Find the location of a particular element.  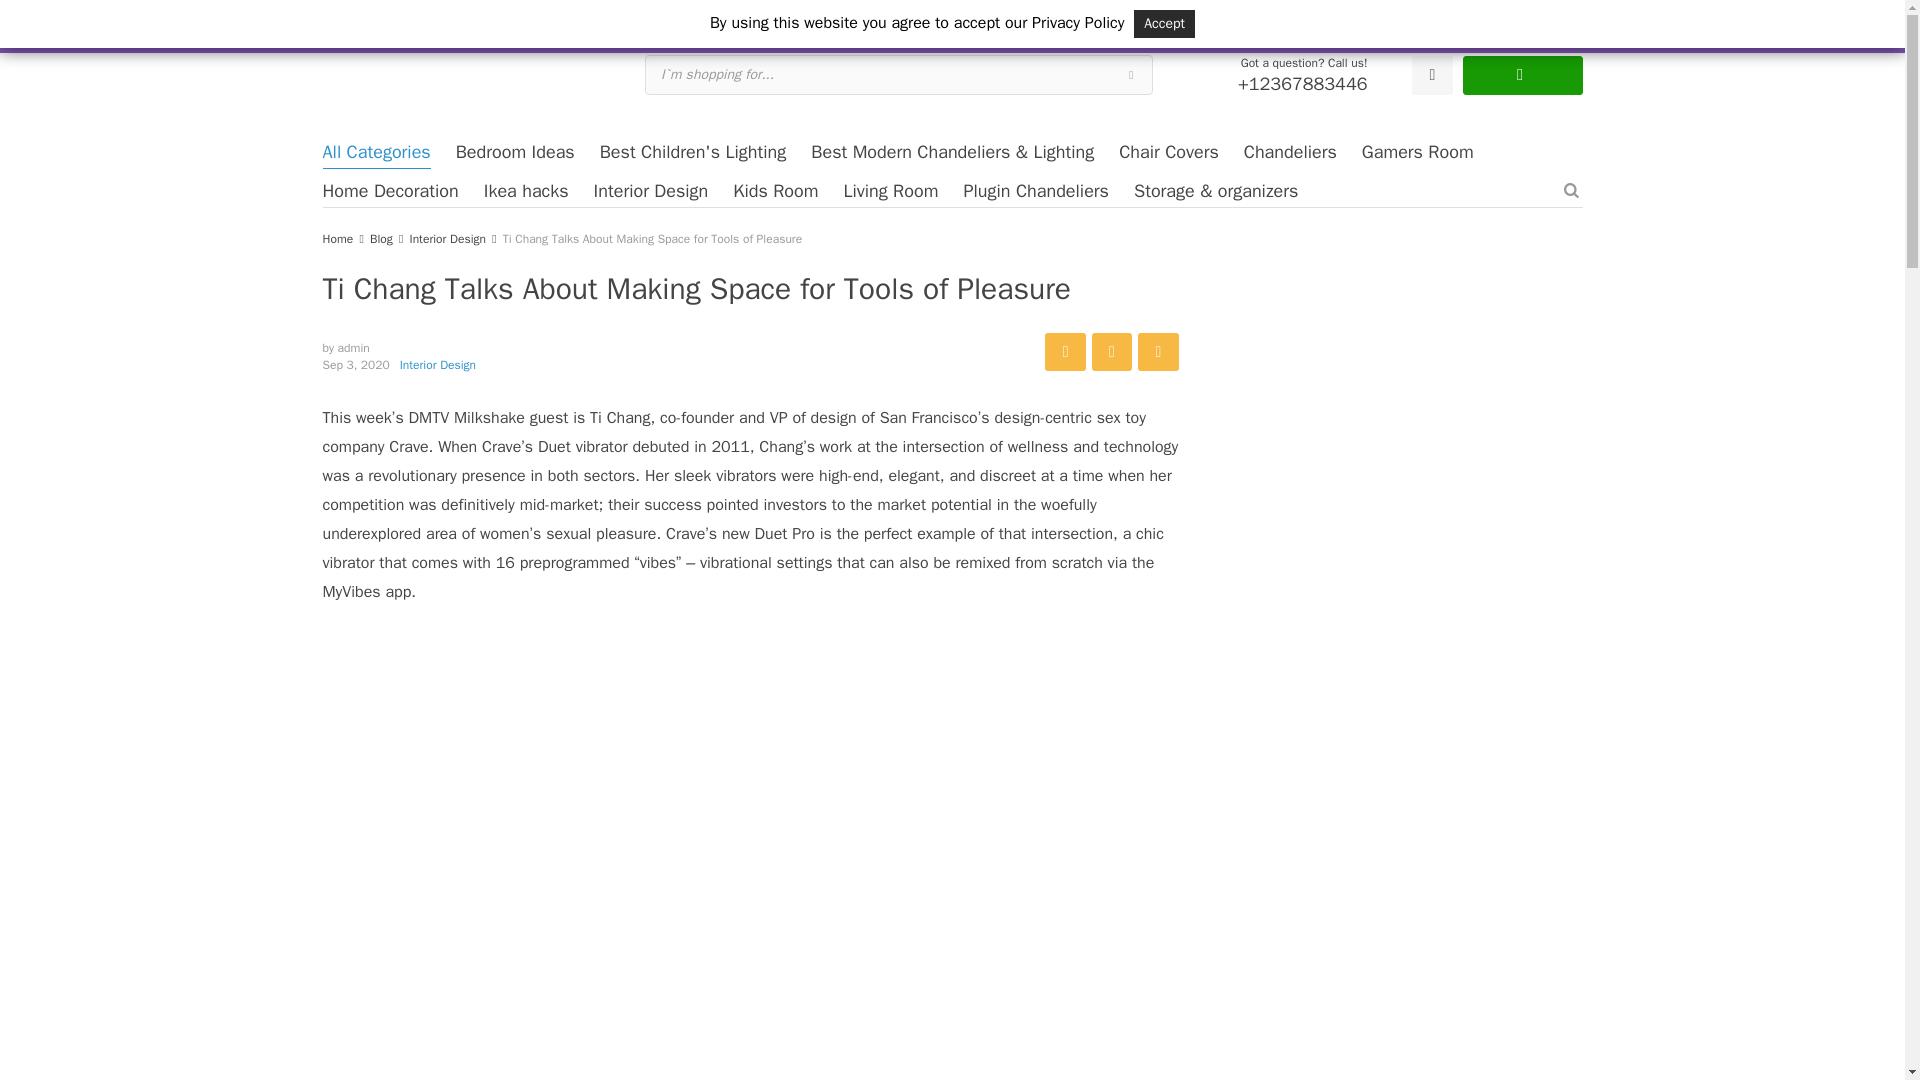

All Categories is located at coordinates (376, 152).